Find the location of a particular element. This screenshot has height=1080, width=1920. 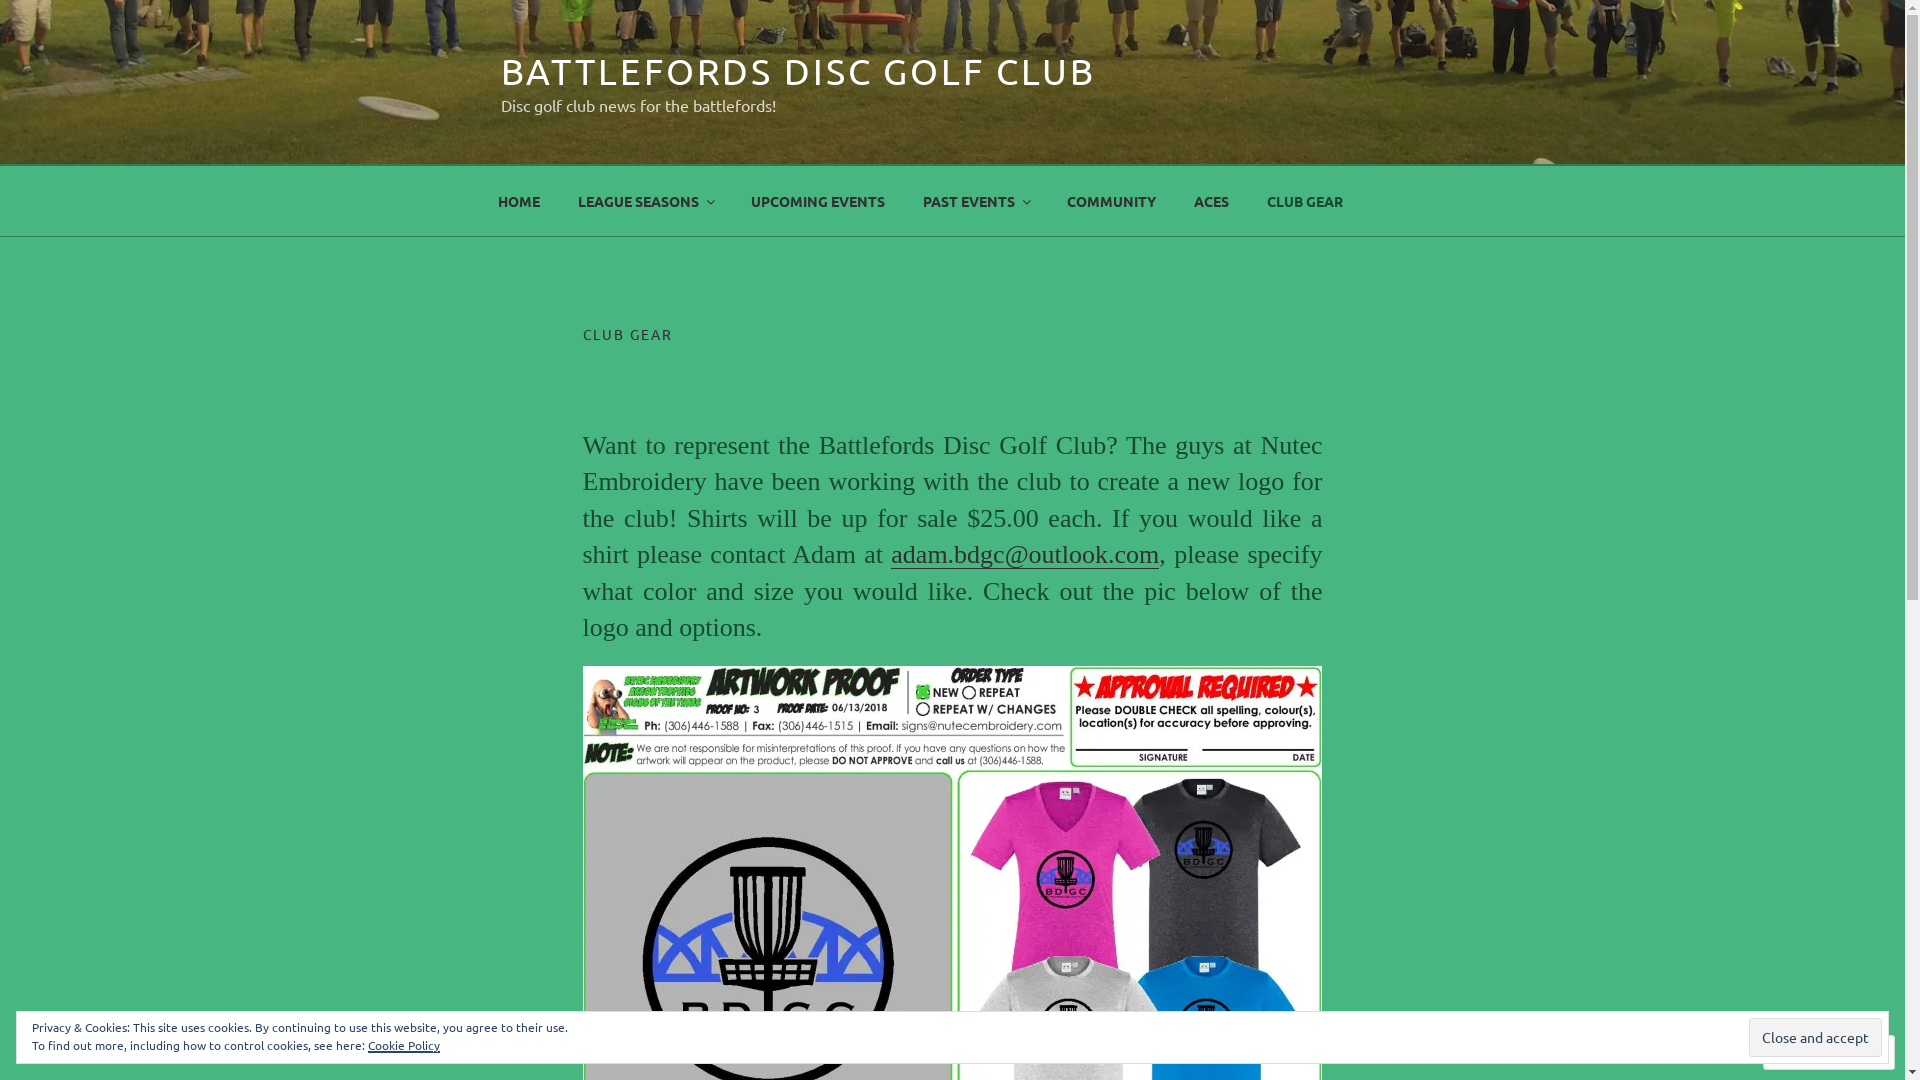

CLUB GEAR is located at coordinates (1306, 200).